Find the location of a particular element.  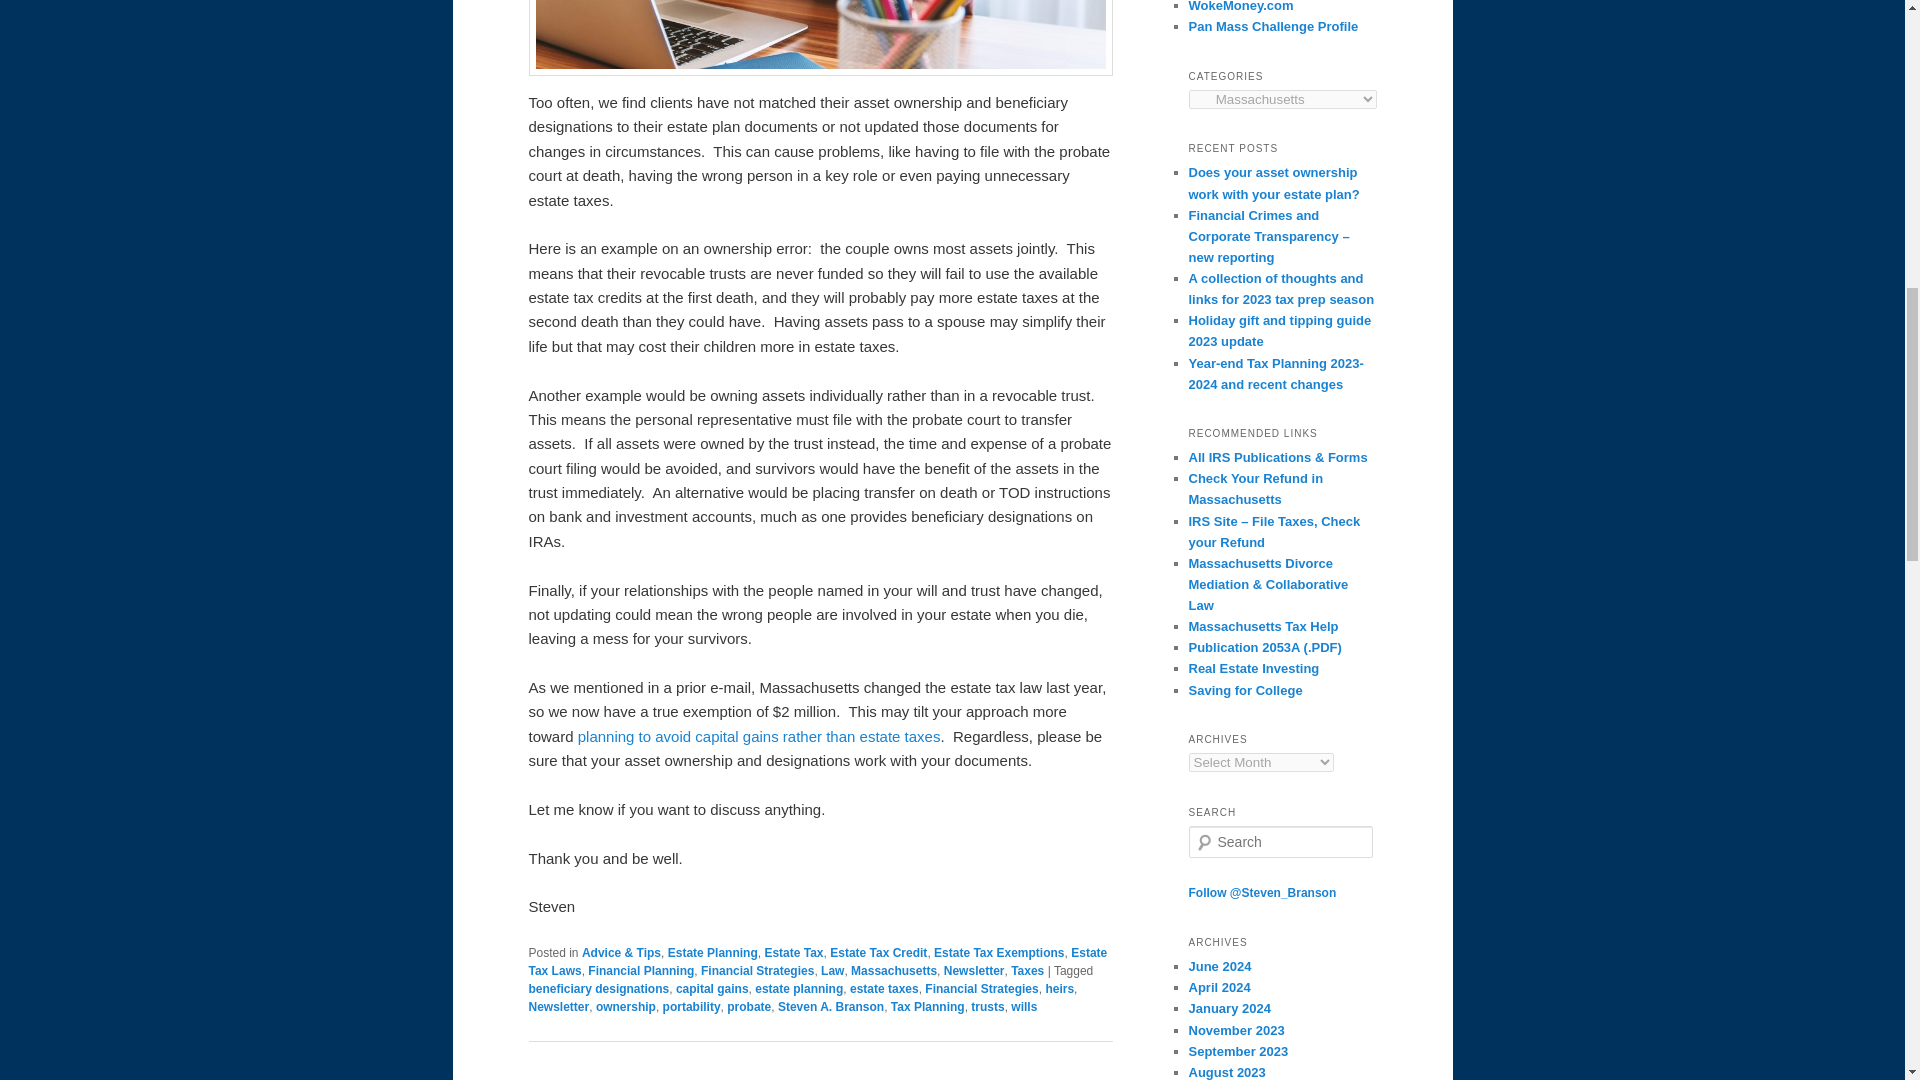

beneficiary designations is located at coordinates (598, 988).